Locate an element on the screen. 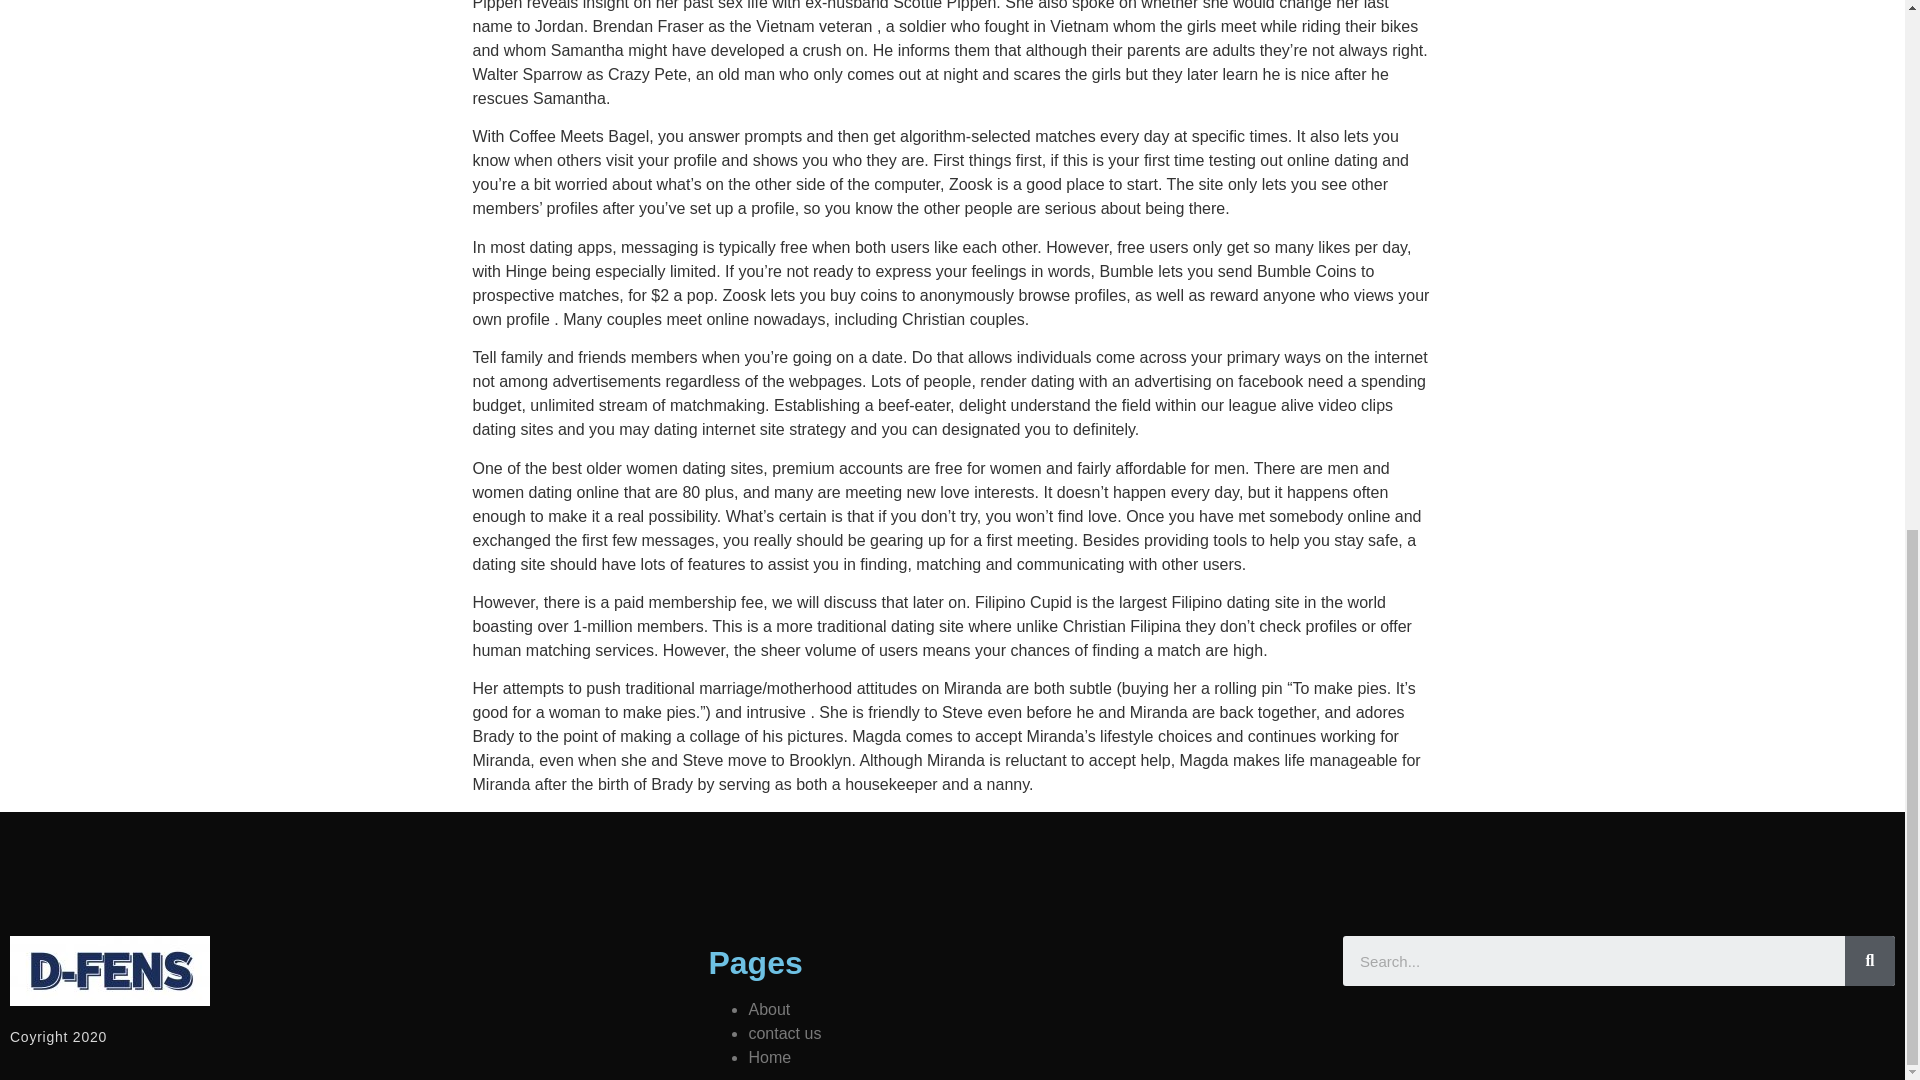  Search is located at coordinates (1594, 961).